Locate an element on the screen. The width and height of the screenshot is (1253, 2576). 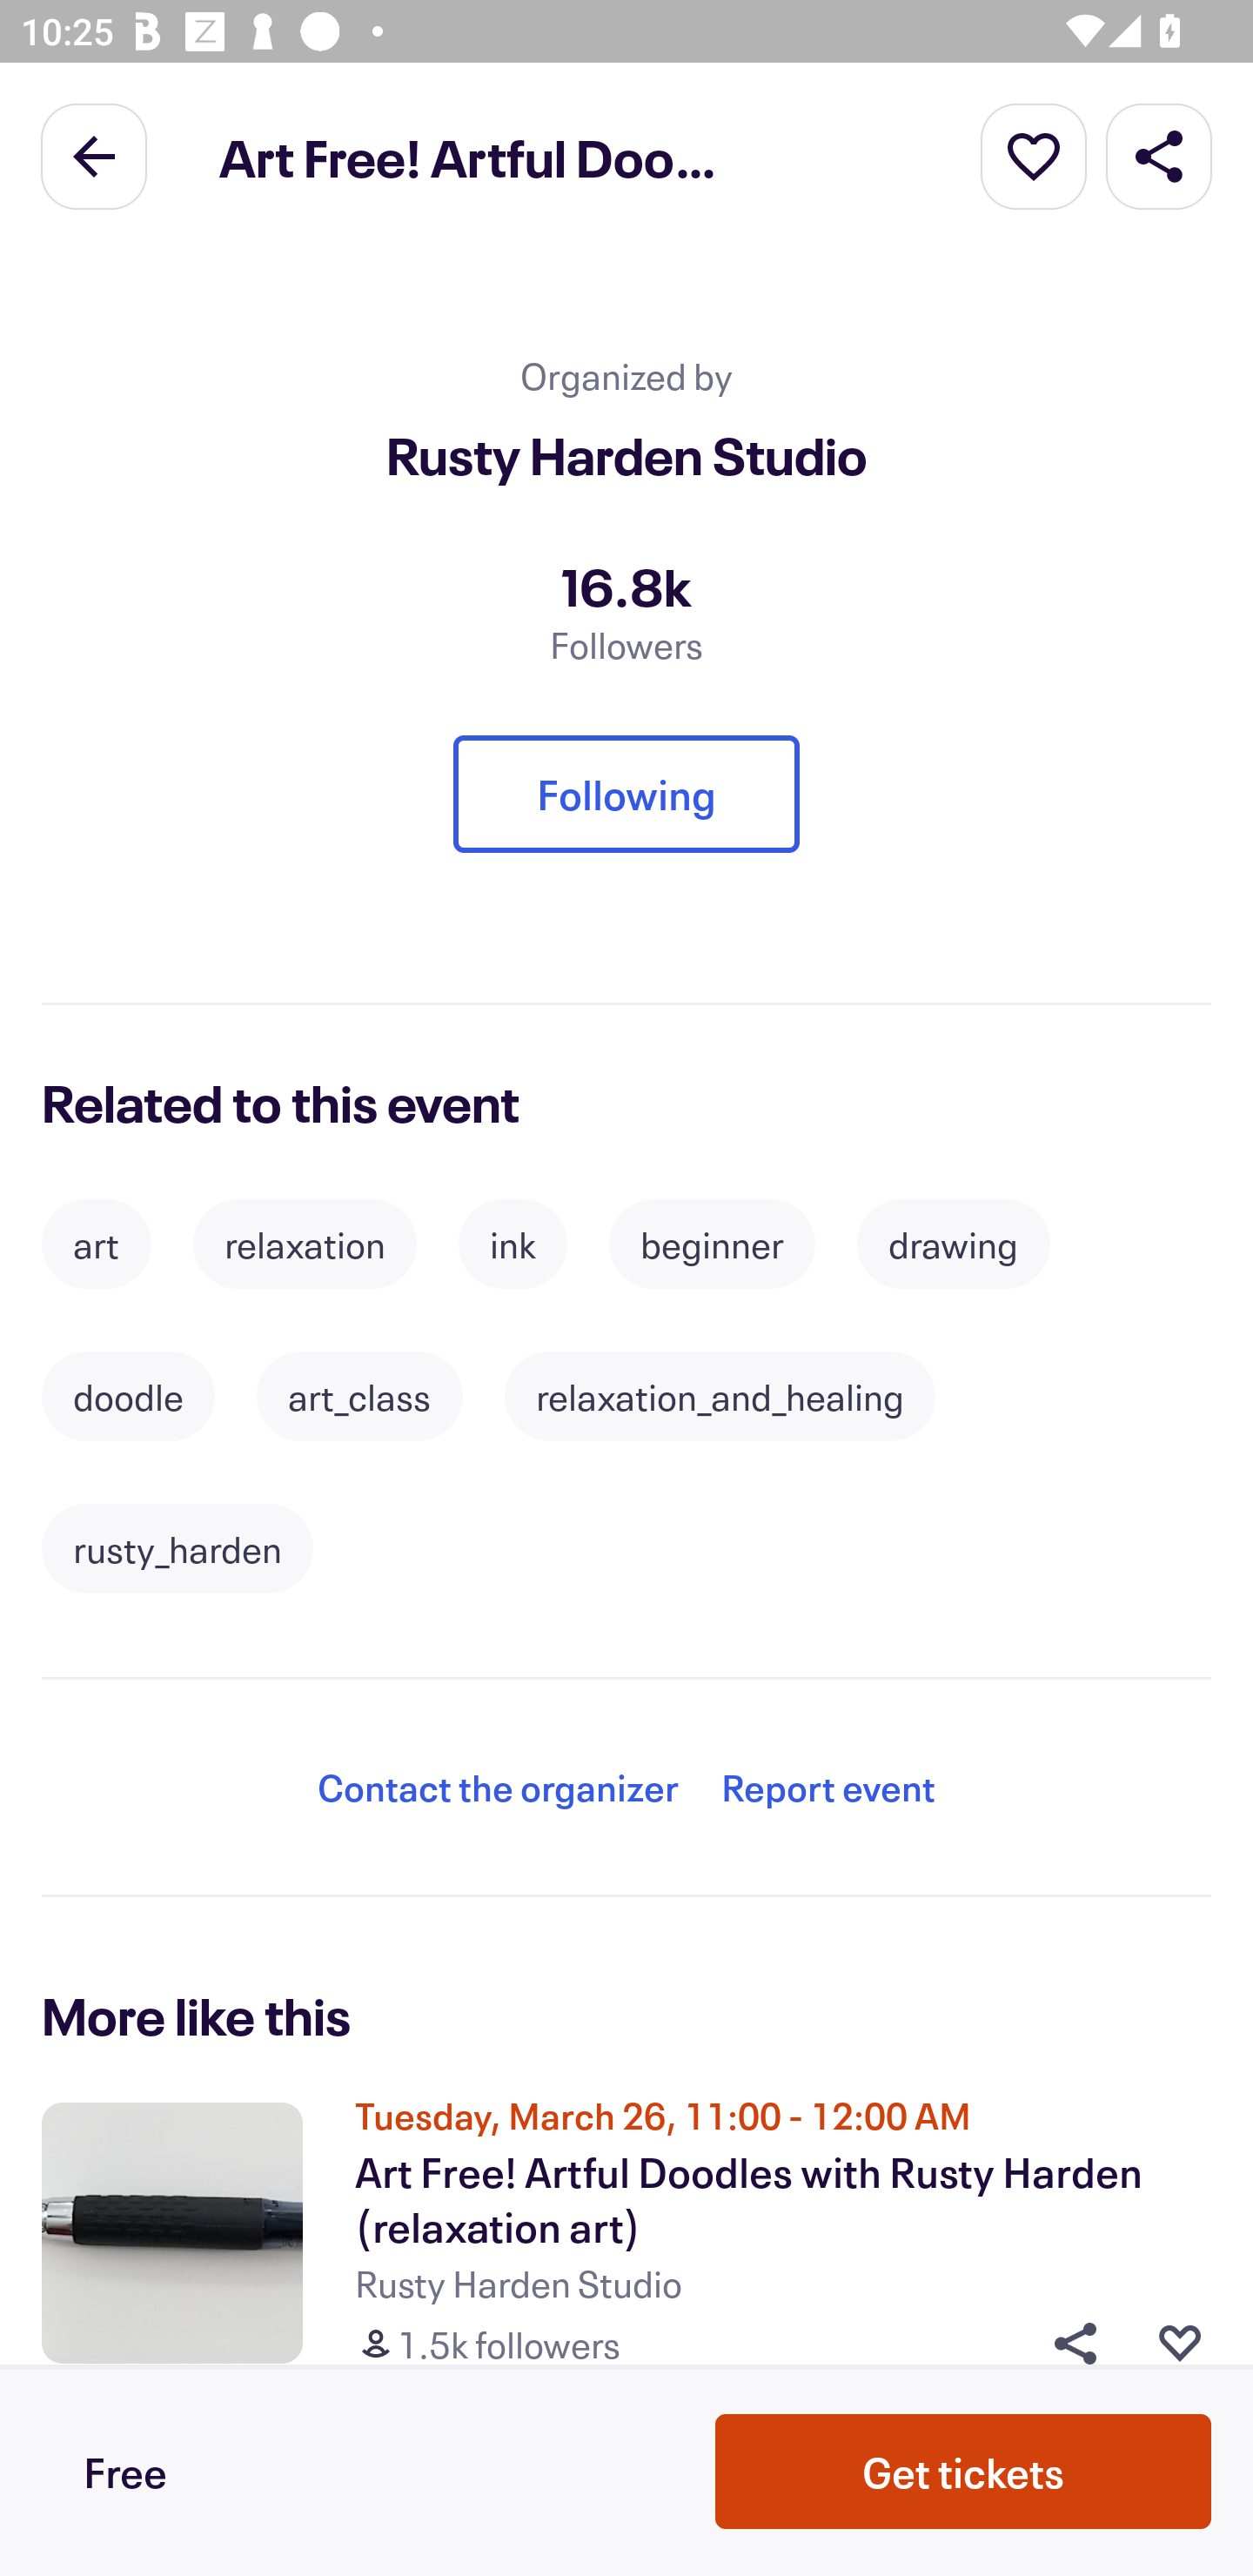
Share is located at coordinates (1065, 2343).